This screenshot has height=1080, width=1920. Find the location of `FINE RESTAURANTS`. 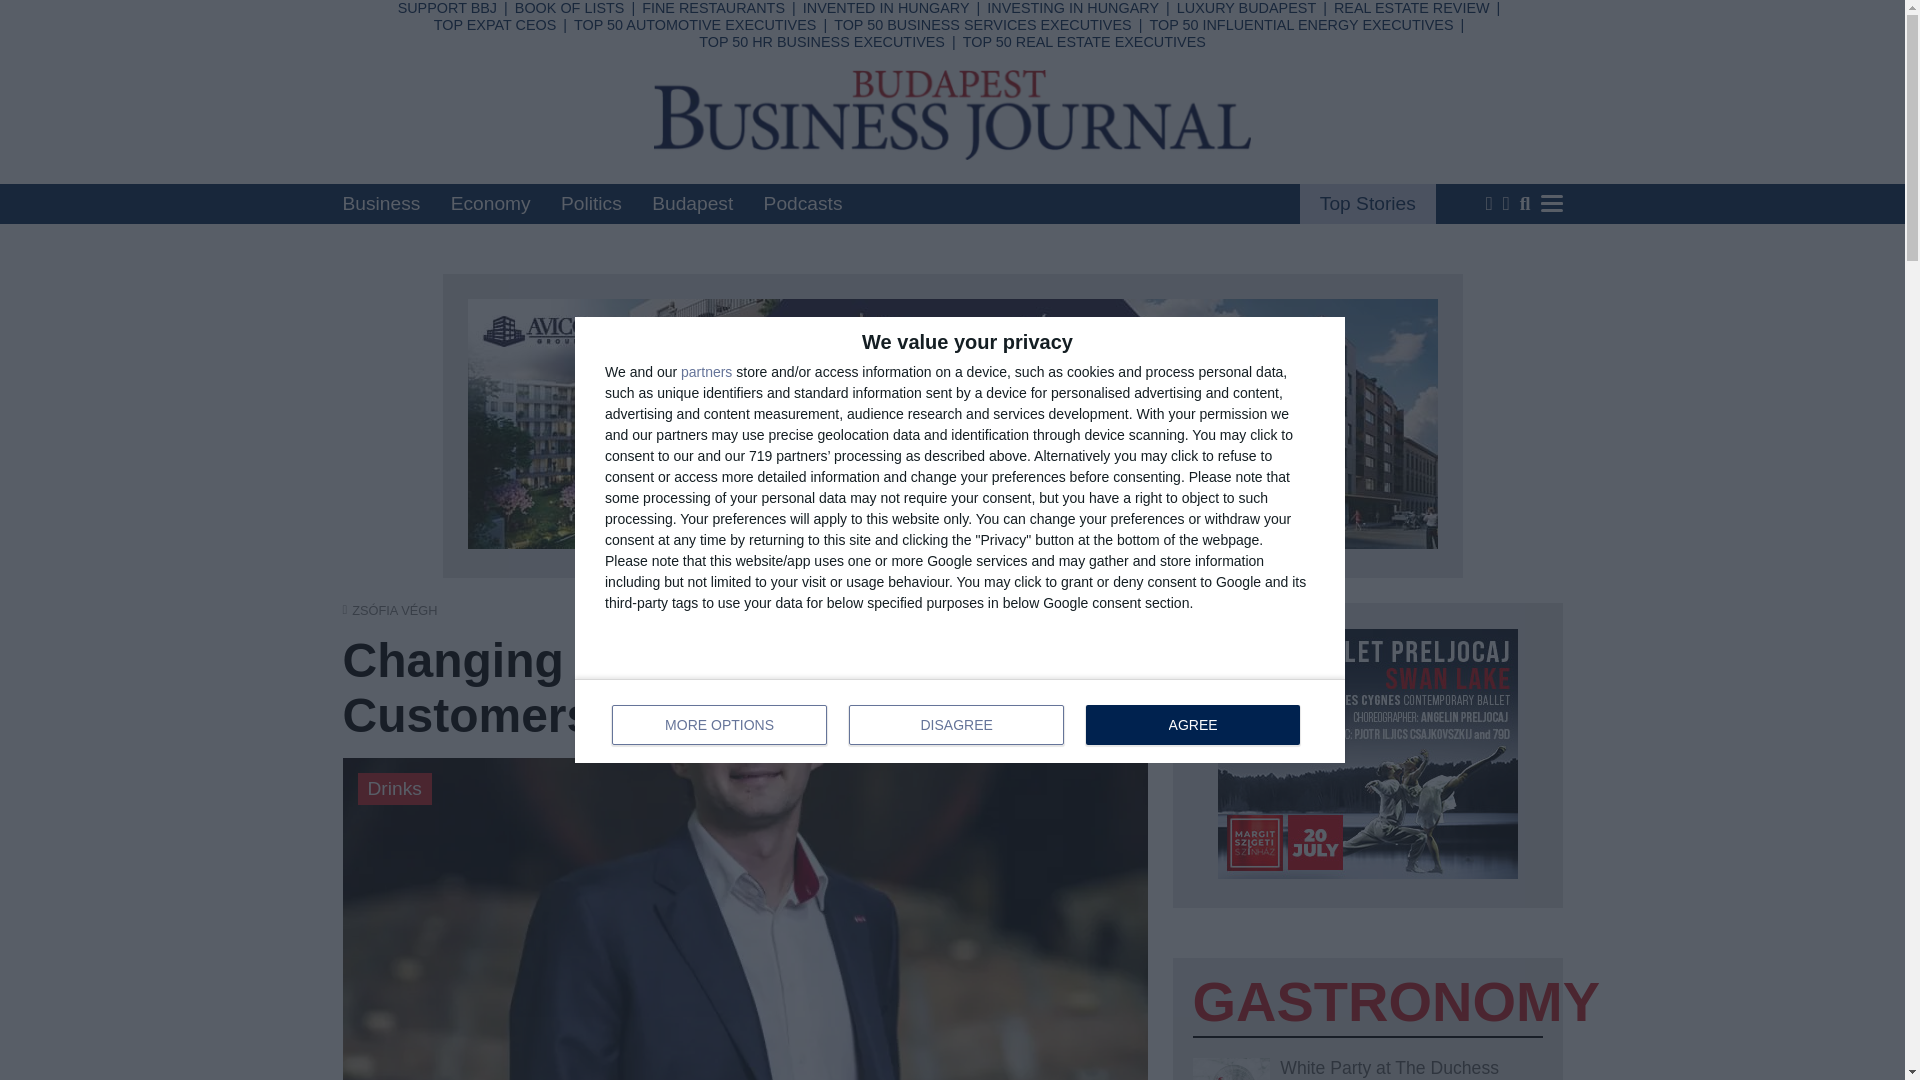

FINE RESTAURANTS is located at coordinates (570, 8).